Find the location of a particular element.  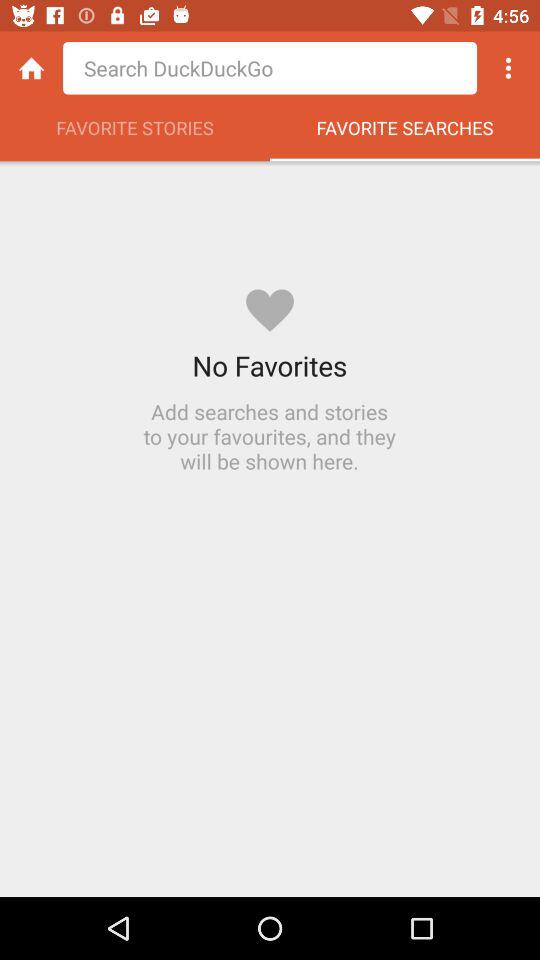

go to home page is located at coordinates (32, 68).